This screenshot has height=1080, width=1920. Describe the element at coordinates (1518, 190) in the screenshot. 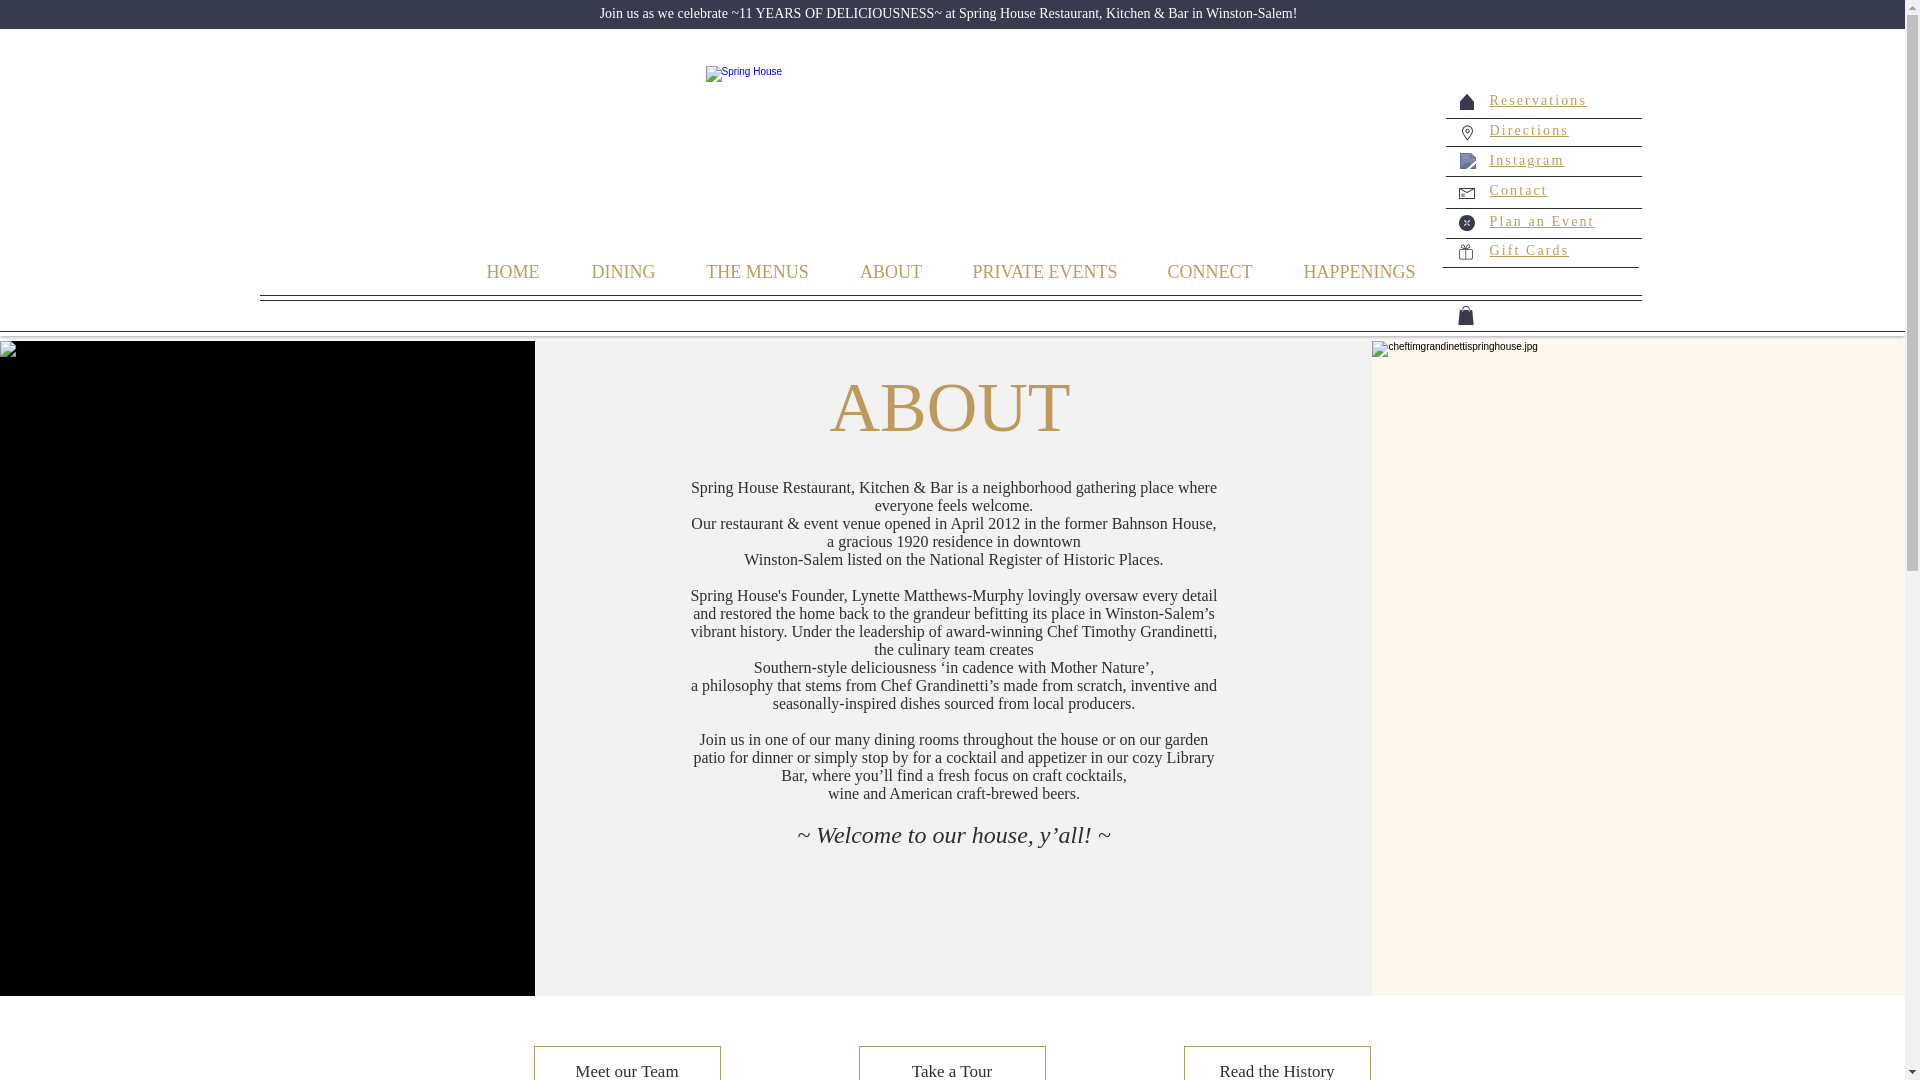

I see `Contact` at that location.